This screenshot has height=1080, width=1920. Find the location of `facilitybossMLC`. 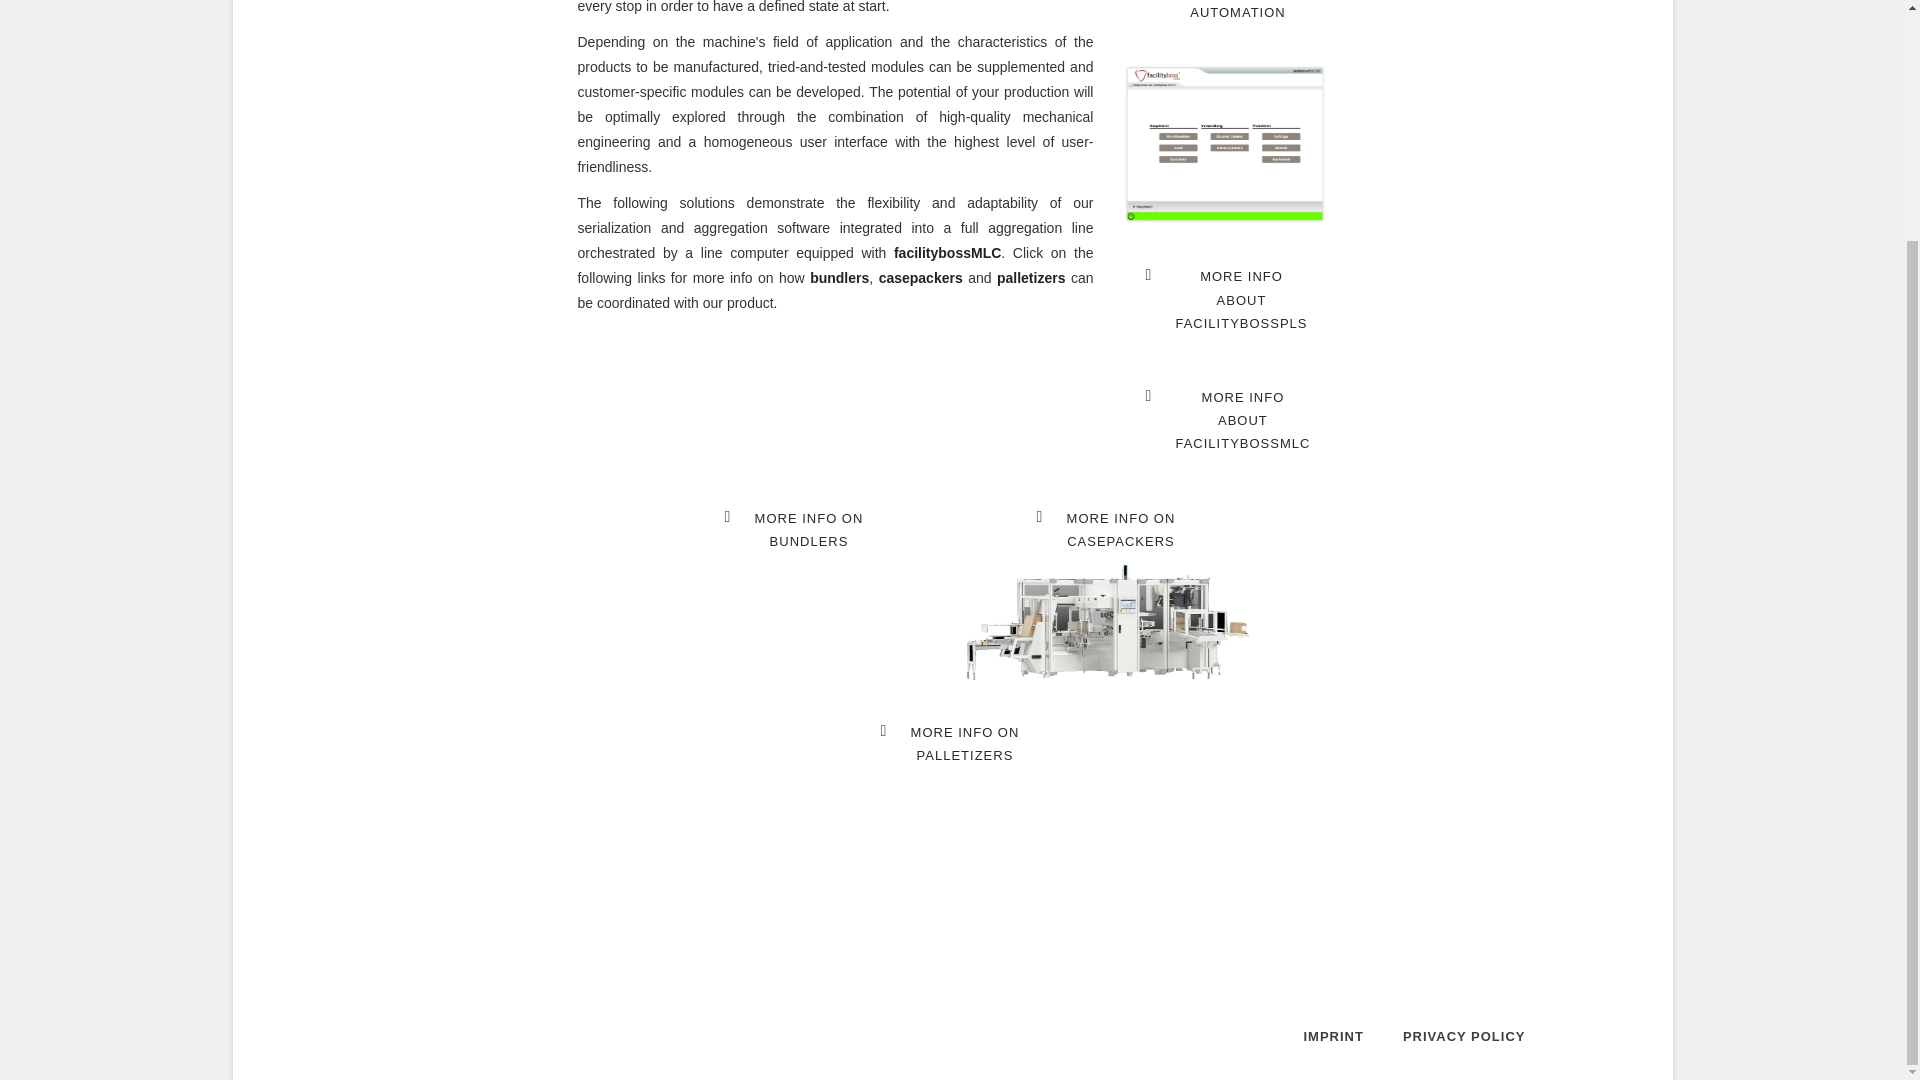

facilitybossMLC is located at coordinates (1224, 17).